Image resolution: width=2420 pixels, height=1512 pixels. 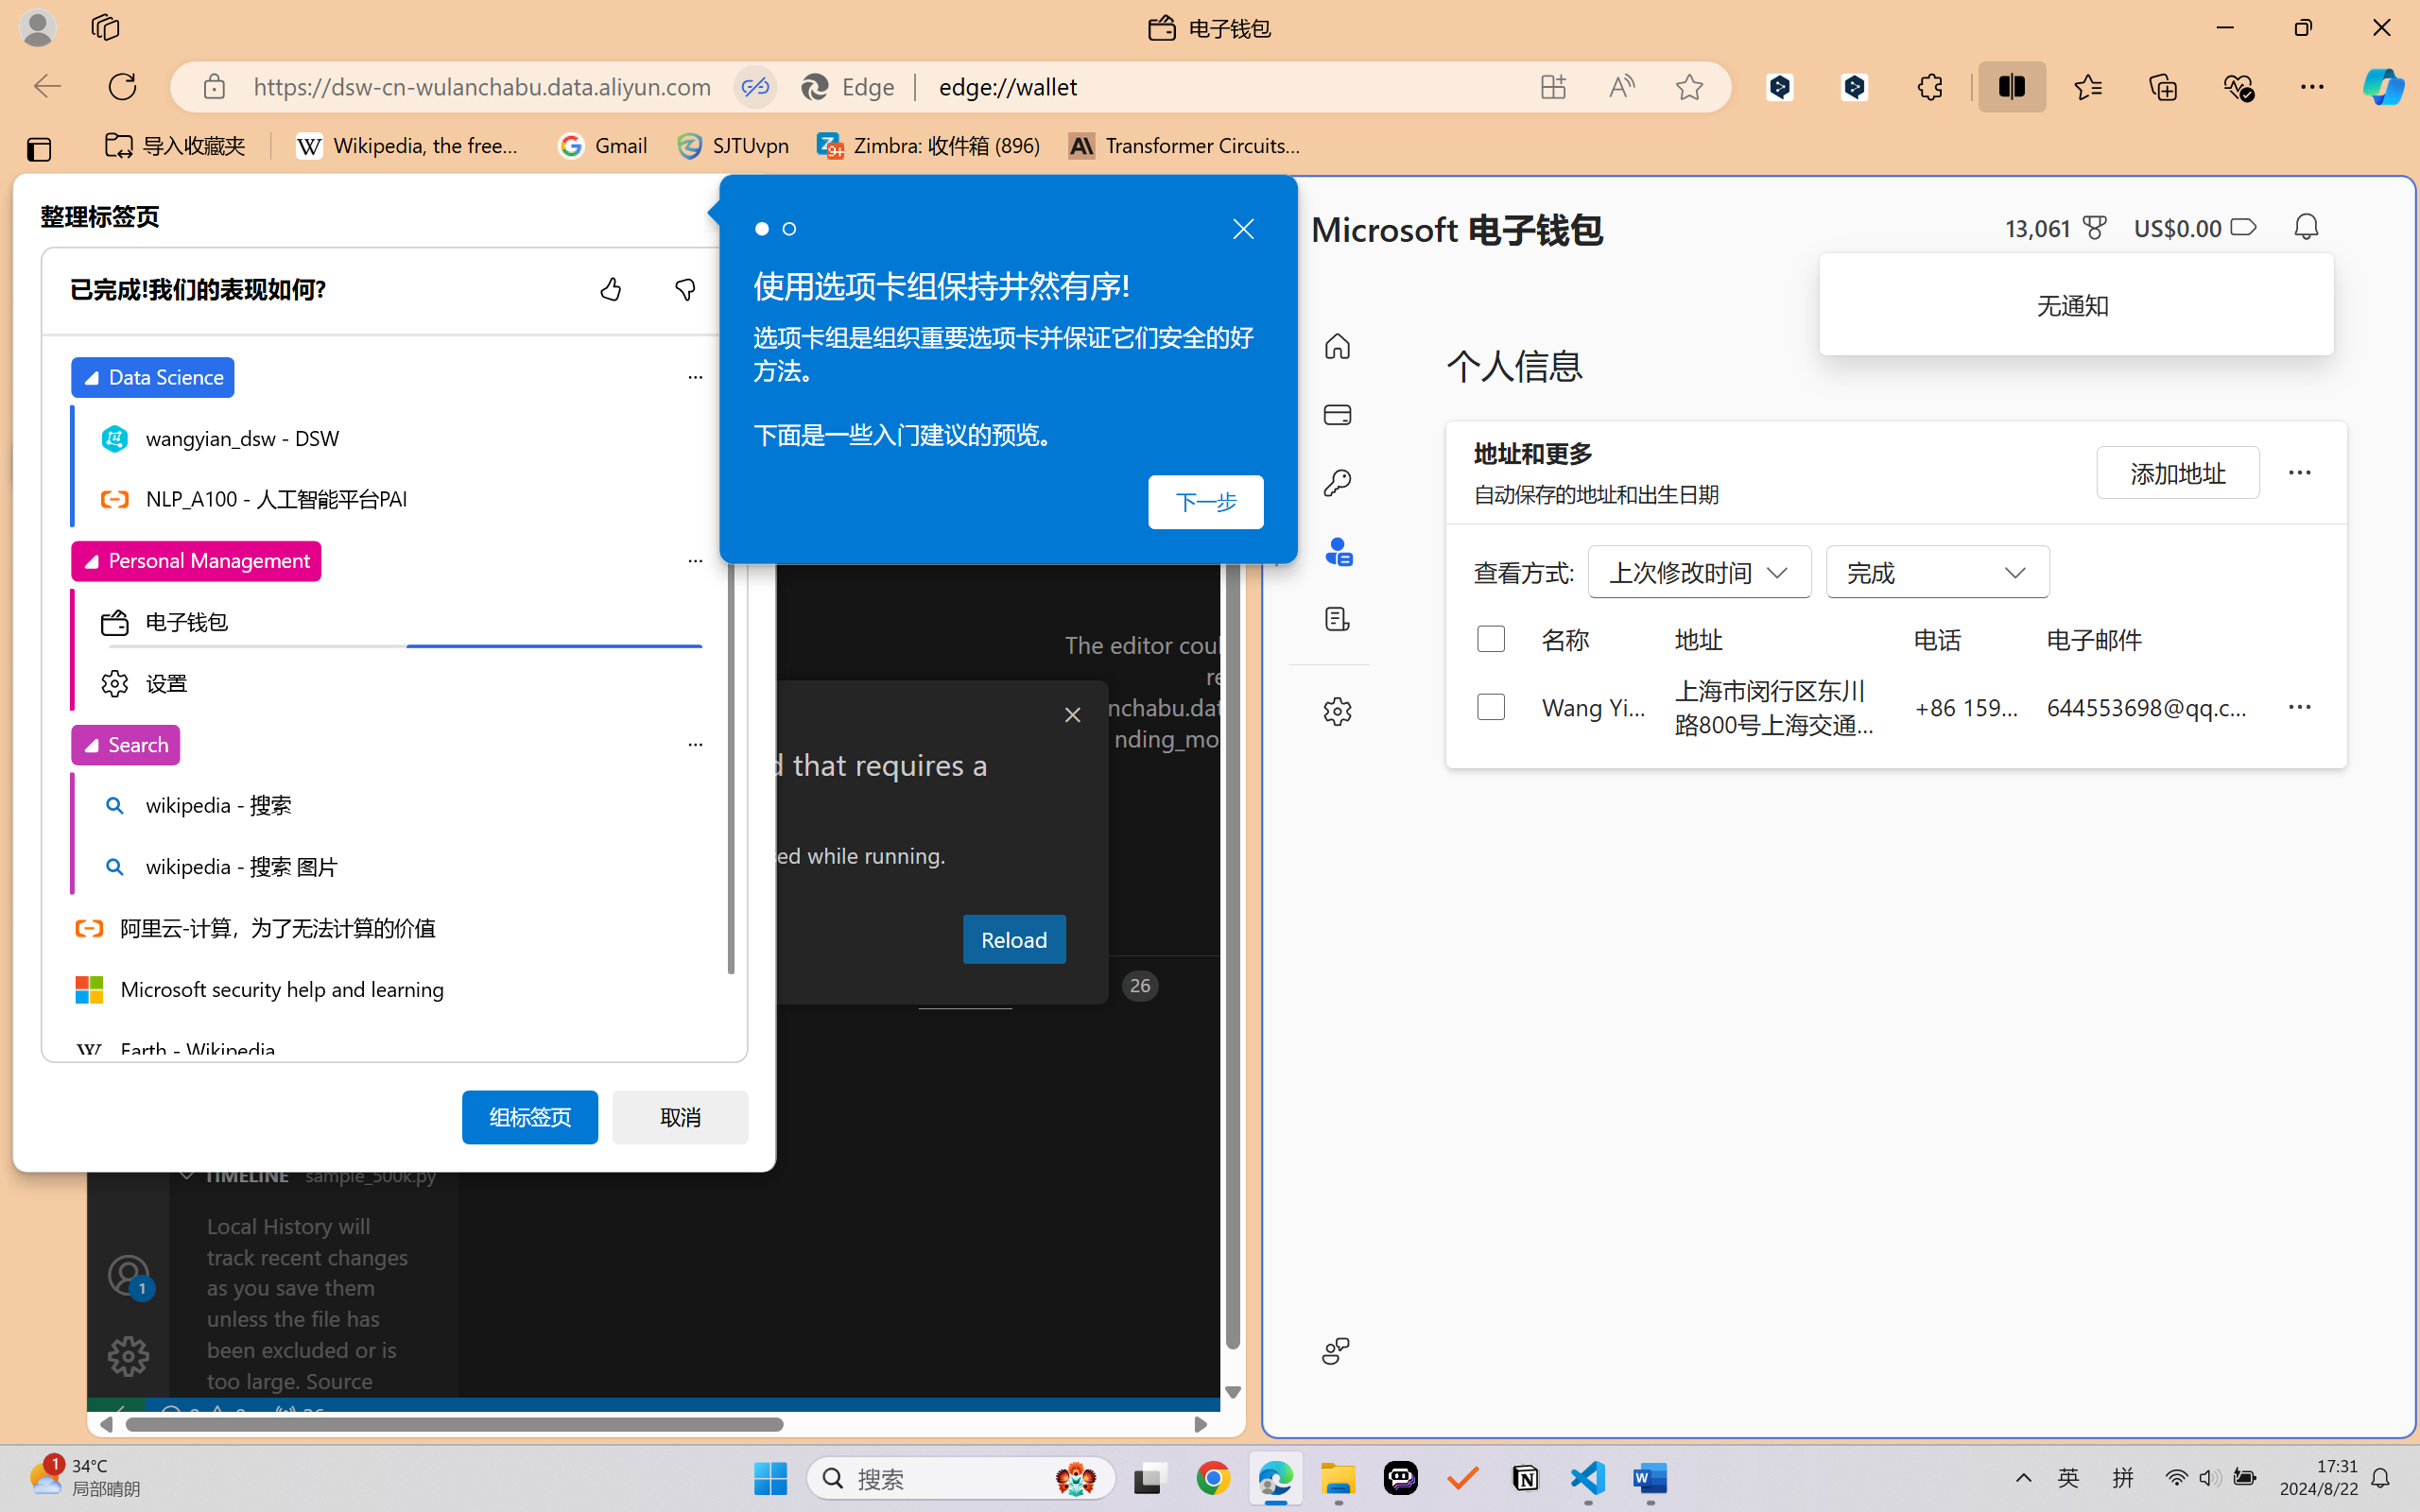 I want to click on Extensions (Ctrl+Shift+X), so click(x=129, y=735).